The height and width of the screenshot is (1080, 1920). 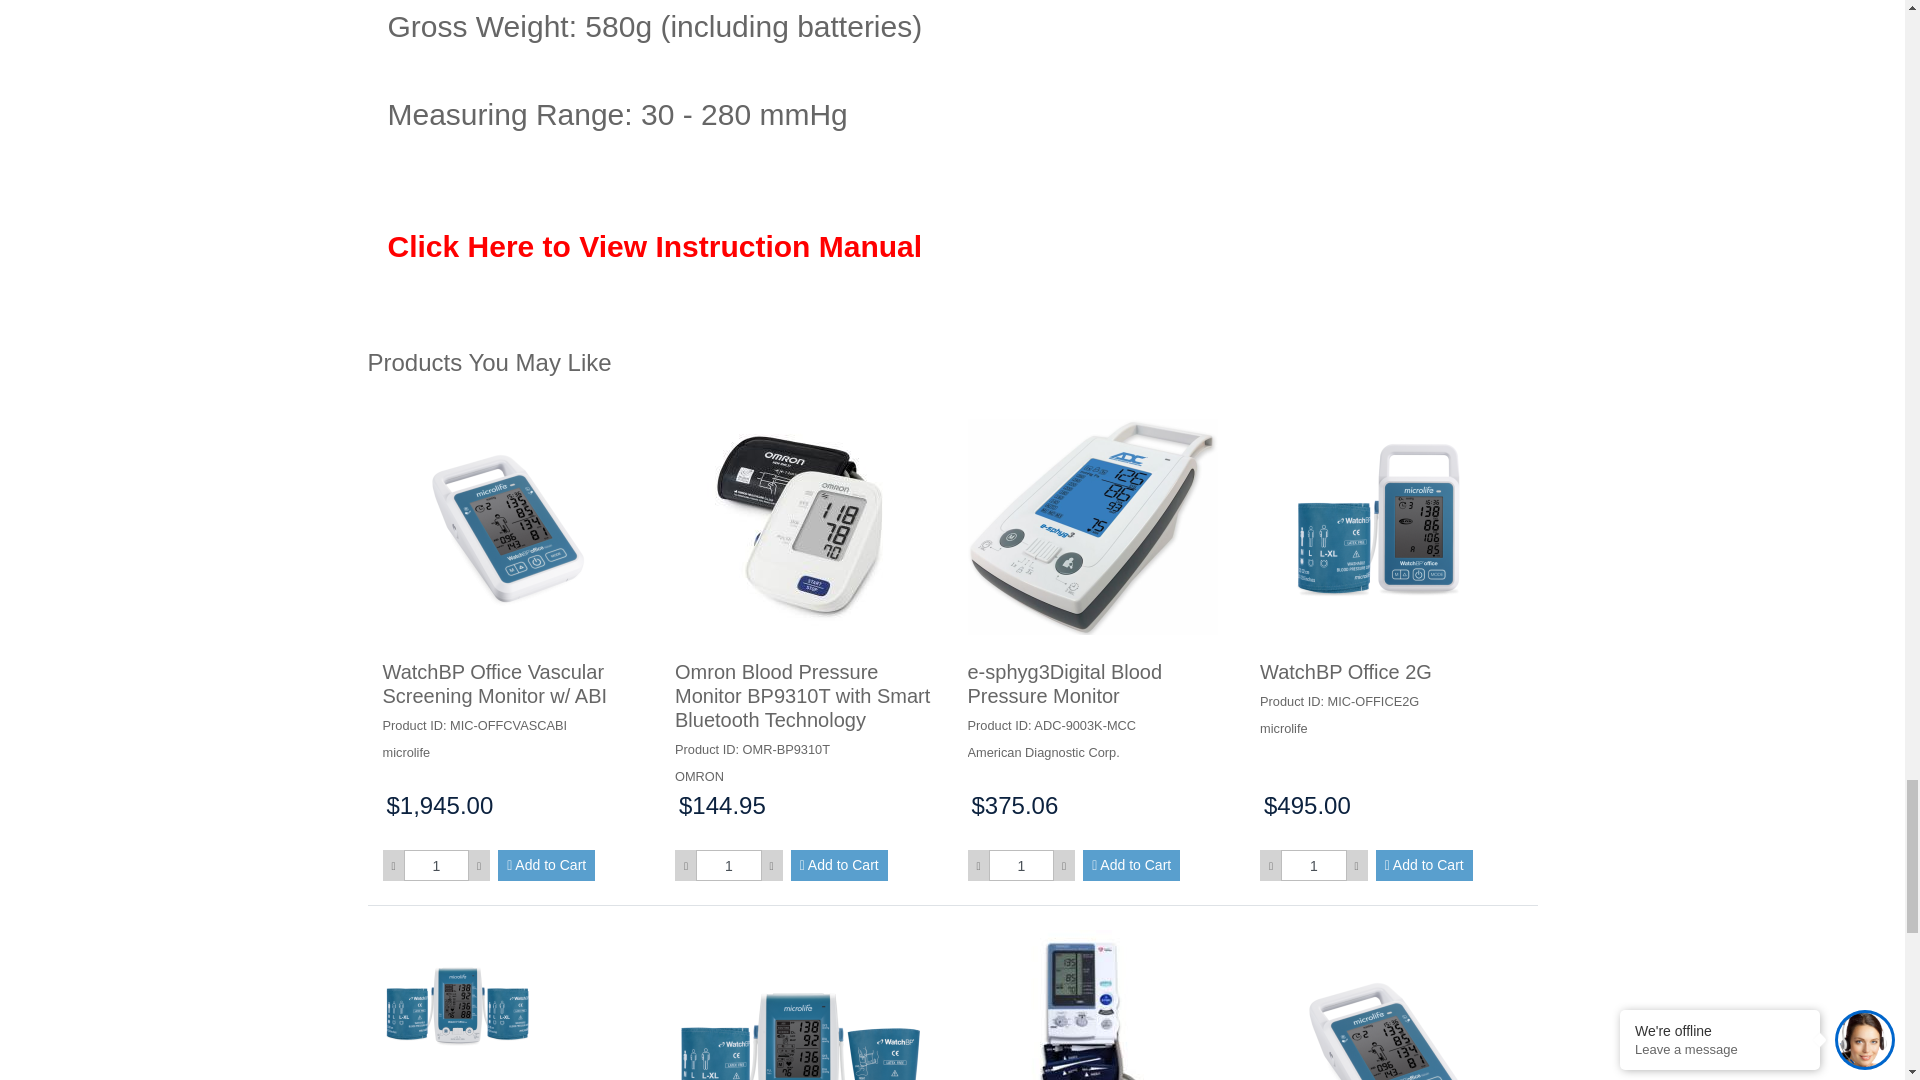 What do you see at coordinates (456, 1004) in the screenshot?
I see `WatchBP Office TWIN AFIB Blood Pressure Monitor` at bounding box center [456, 1004].